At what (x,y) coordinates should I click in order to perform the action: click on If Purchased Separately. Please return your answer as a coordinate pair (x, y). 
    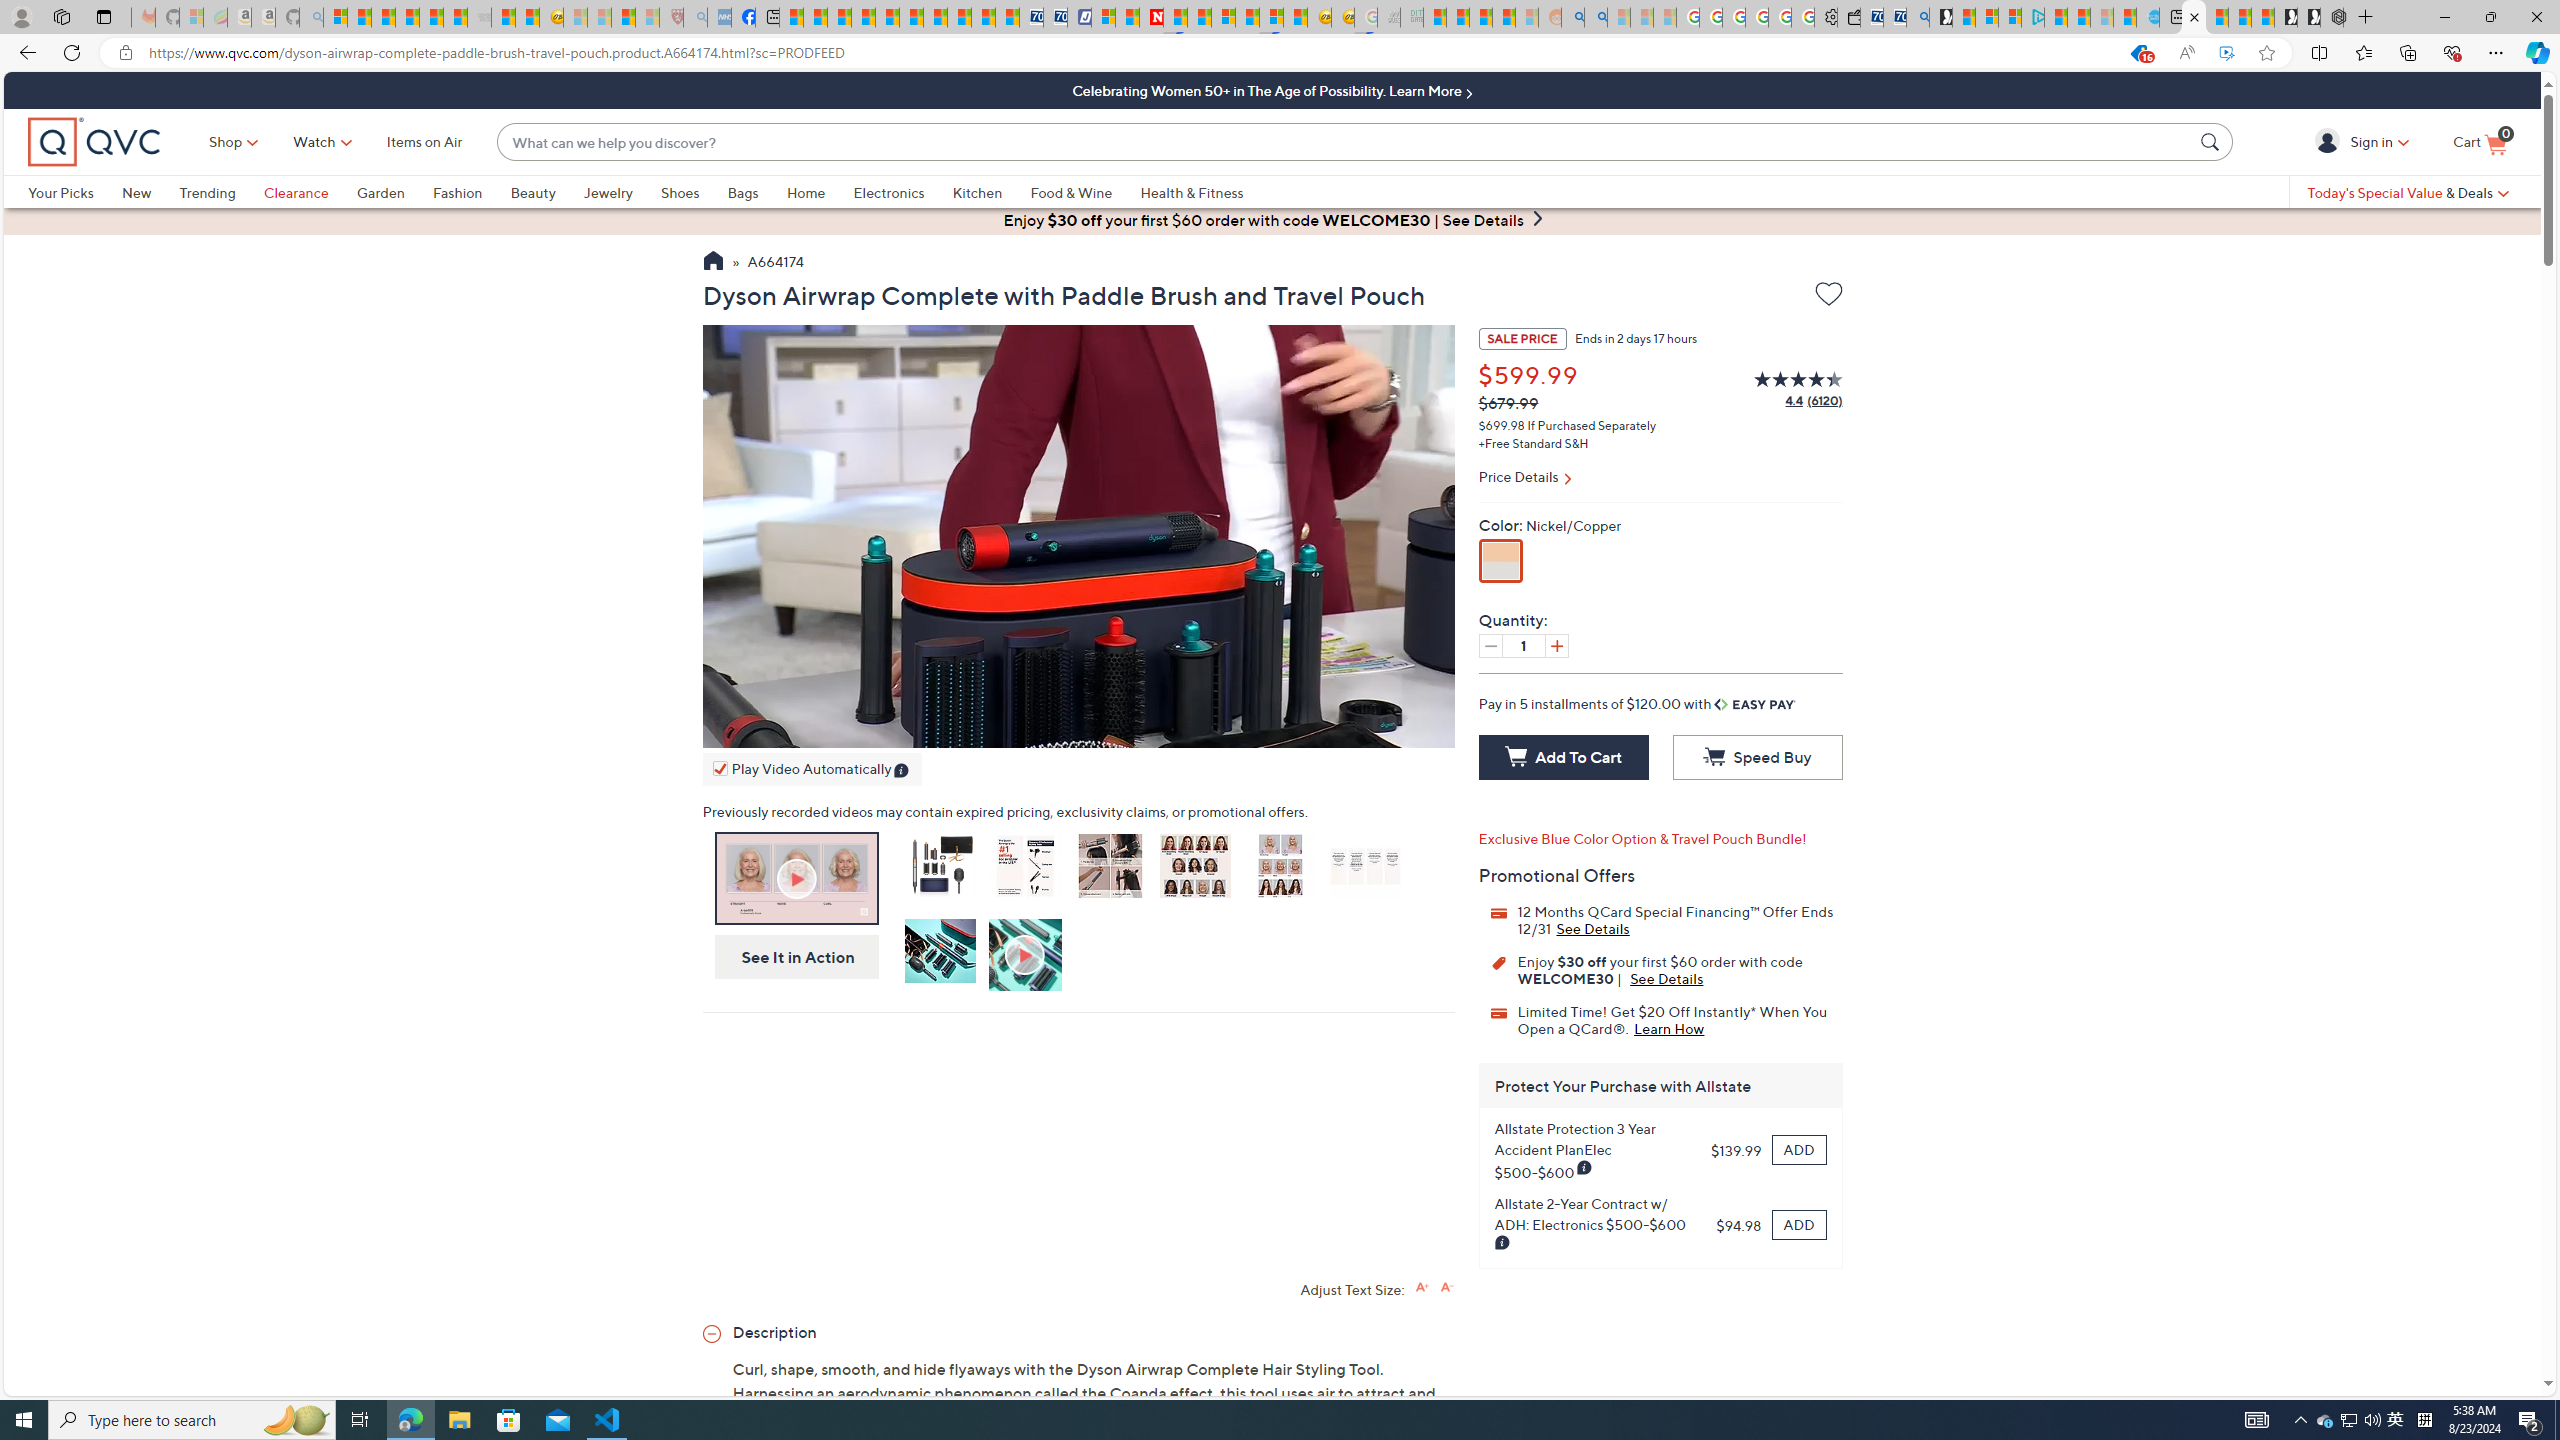
    Looking at the image, I should click on (1590, 425).